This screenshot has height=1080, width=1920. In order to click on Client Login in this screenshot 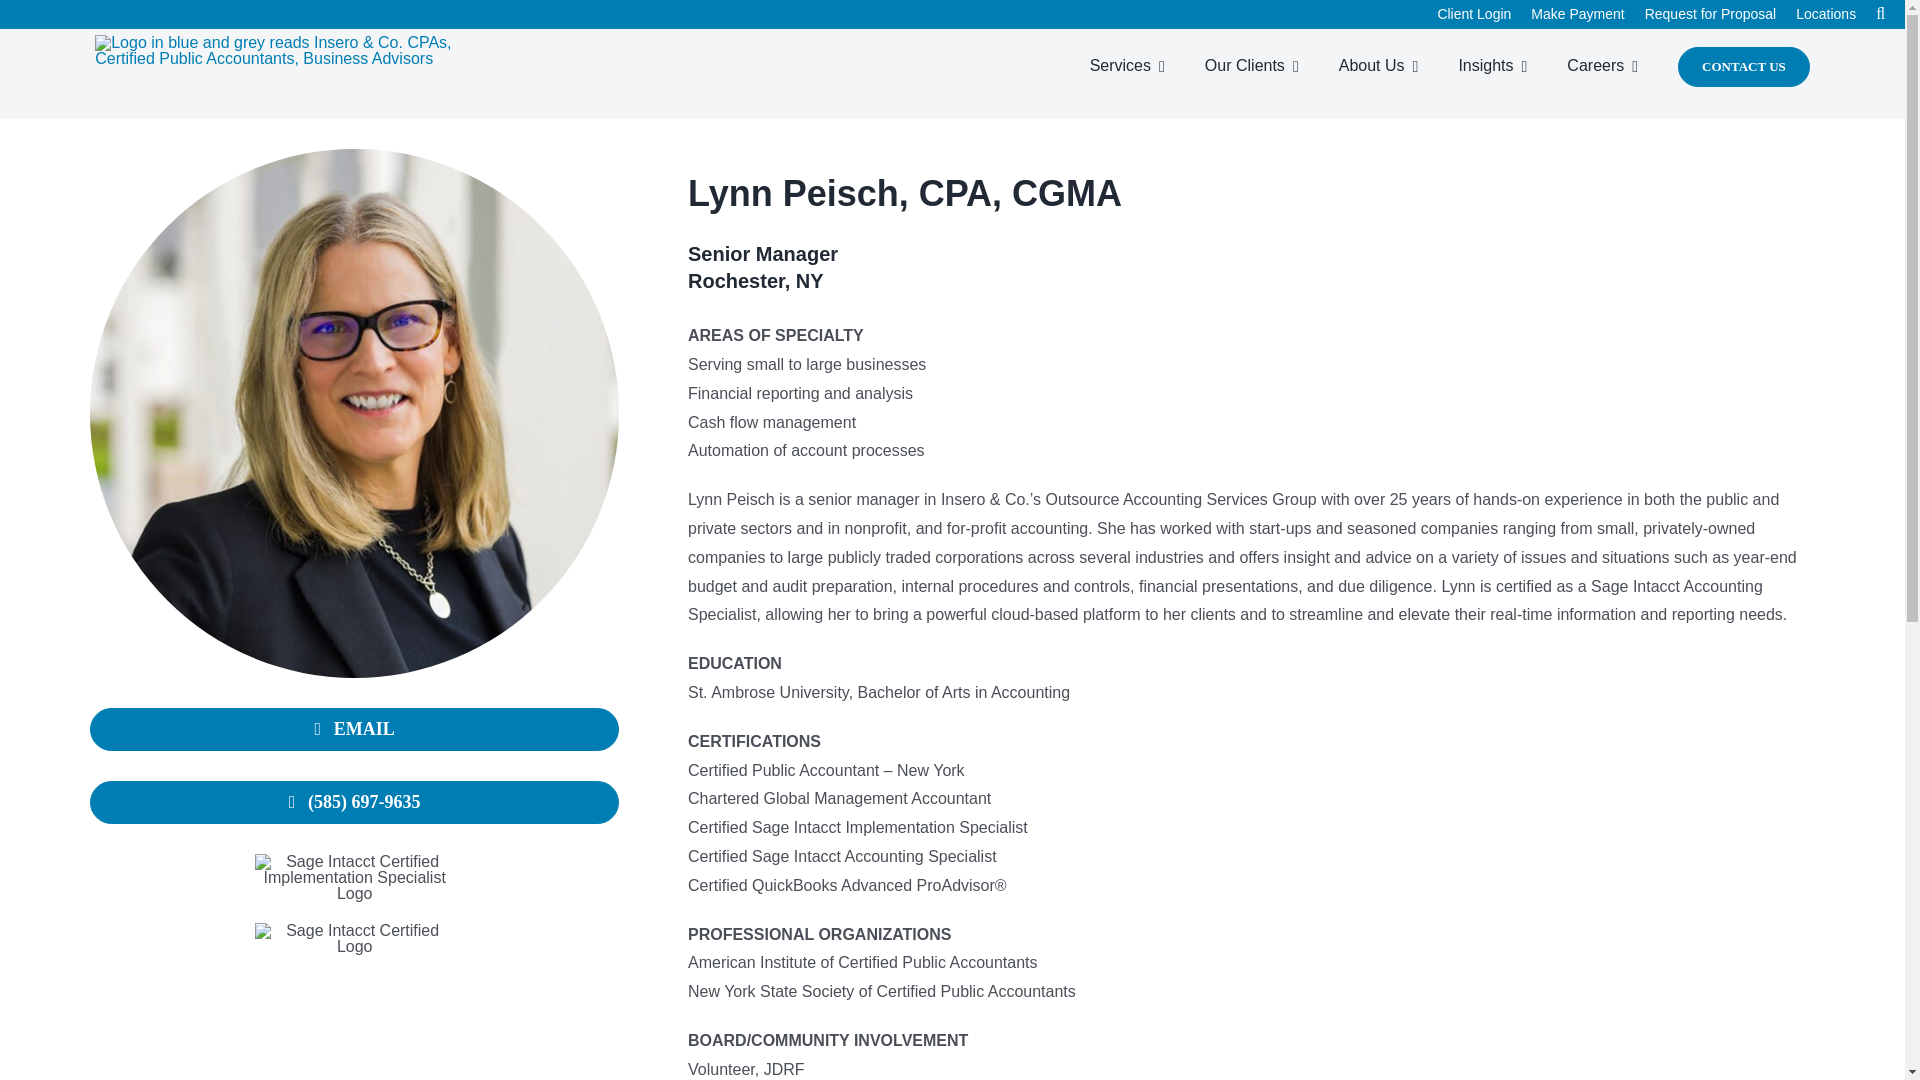, I will do `click(1483, 14)`.